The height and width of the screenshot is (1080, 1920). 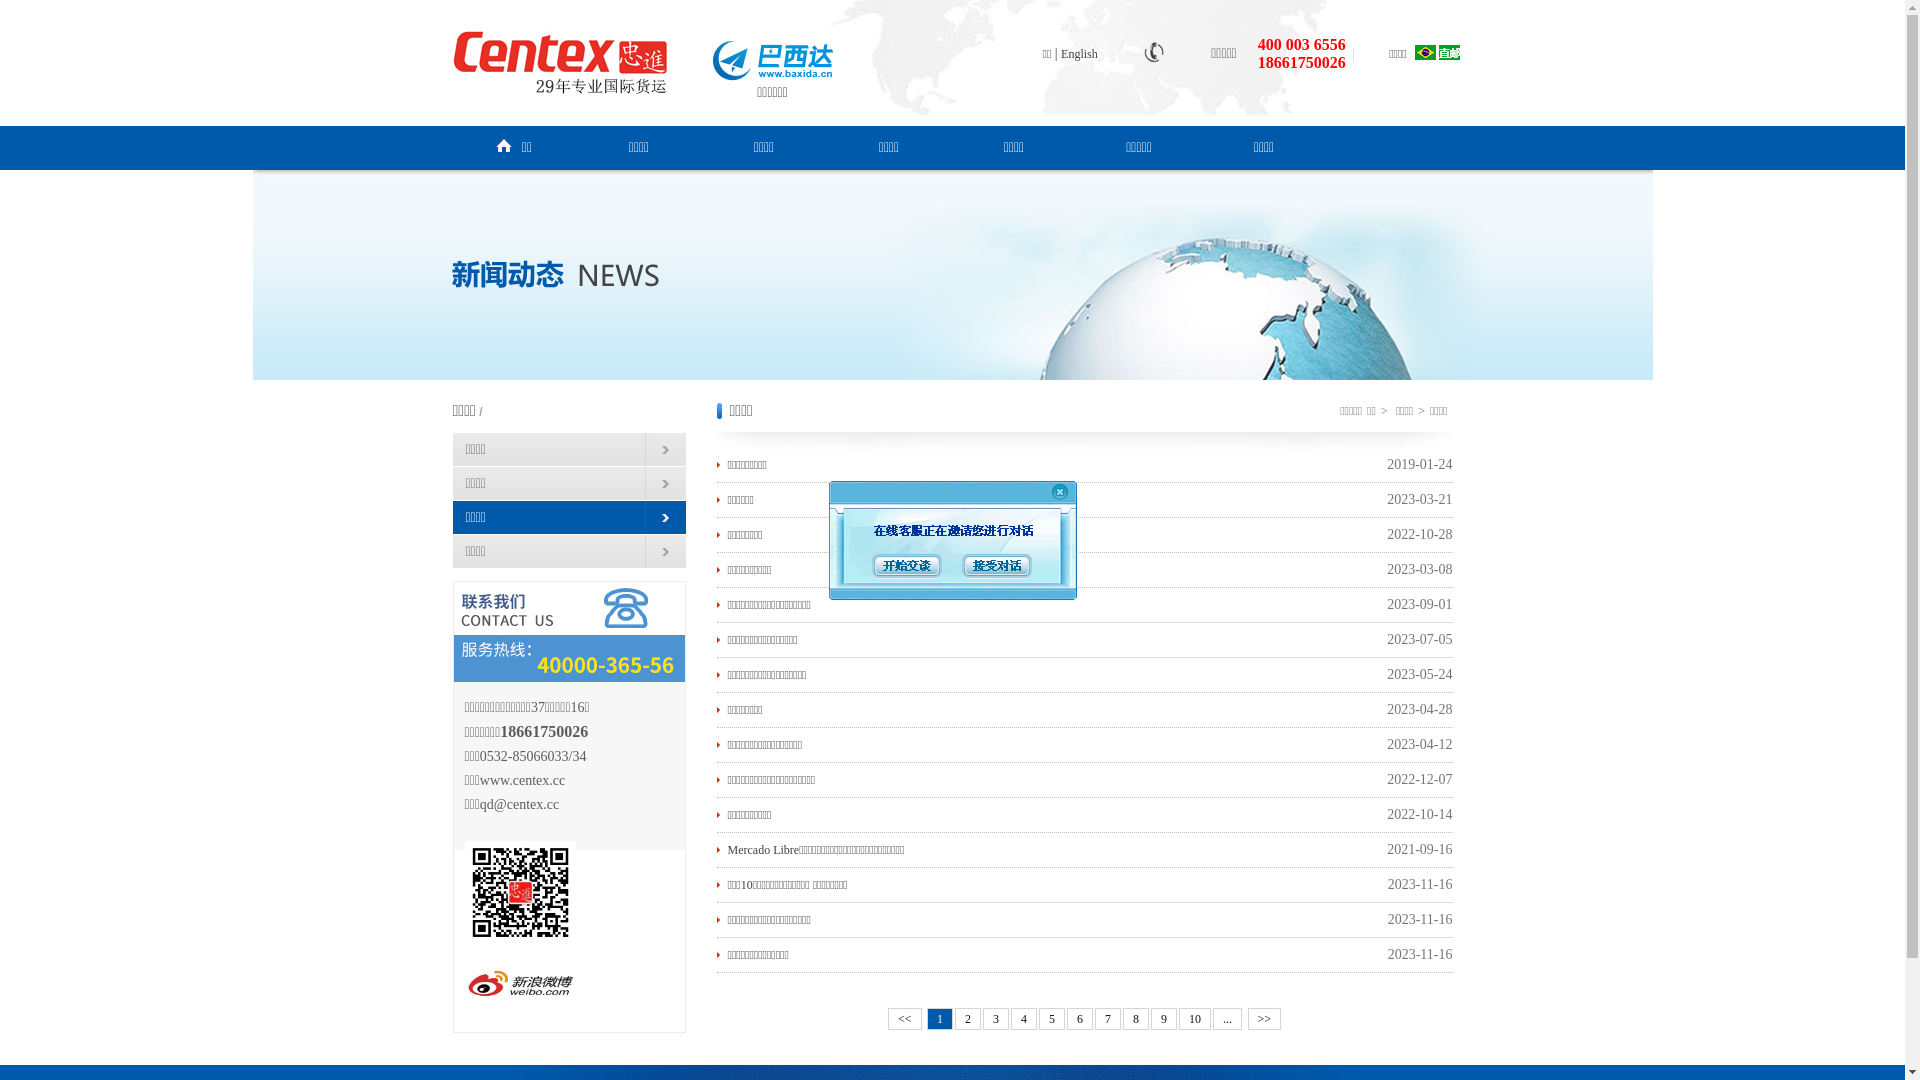 I want to click on 9, so click(x=1164, y=1019).